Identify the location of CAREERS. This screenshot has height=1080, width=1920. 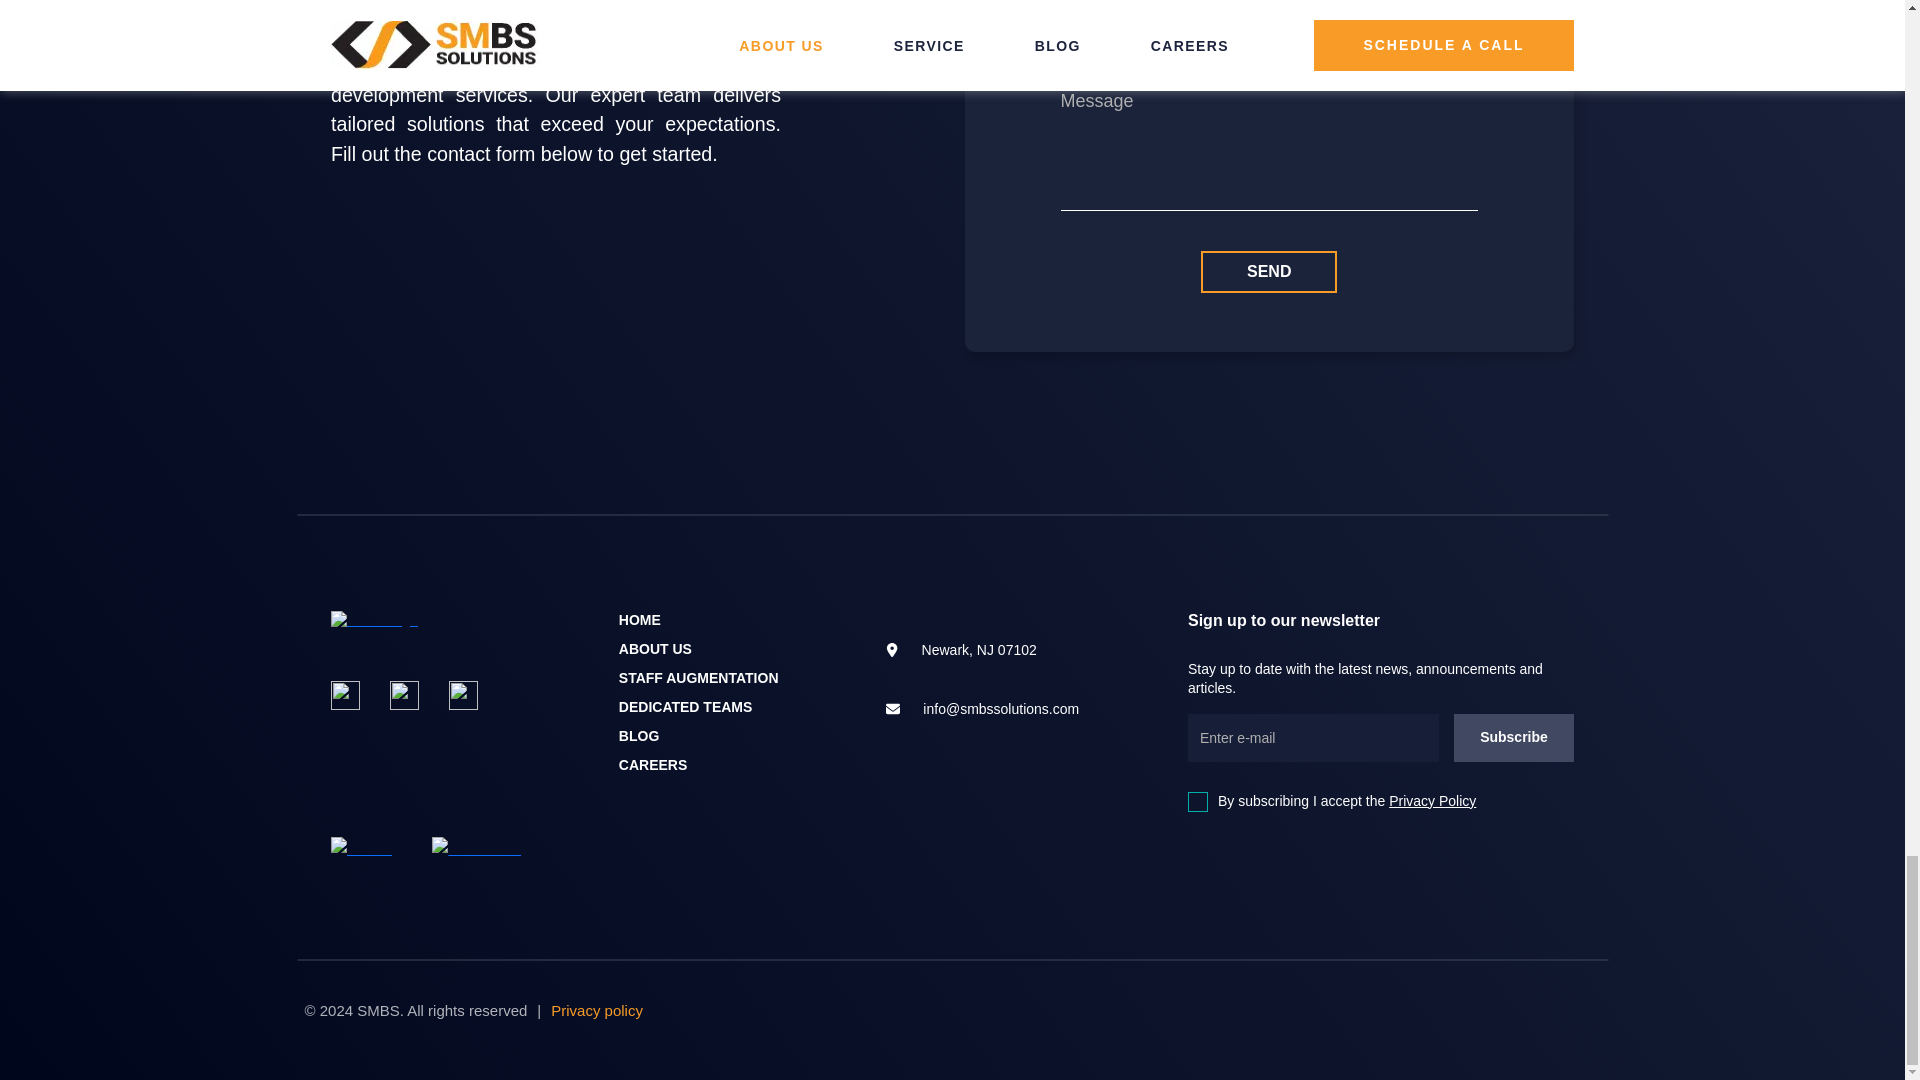
(652, 764).